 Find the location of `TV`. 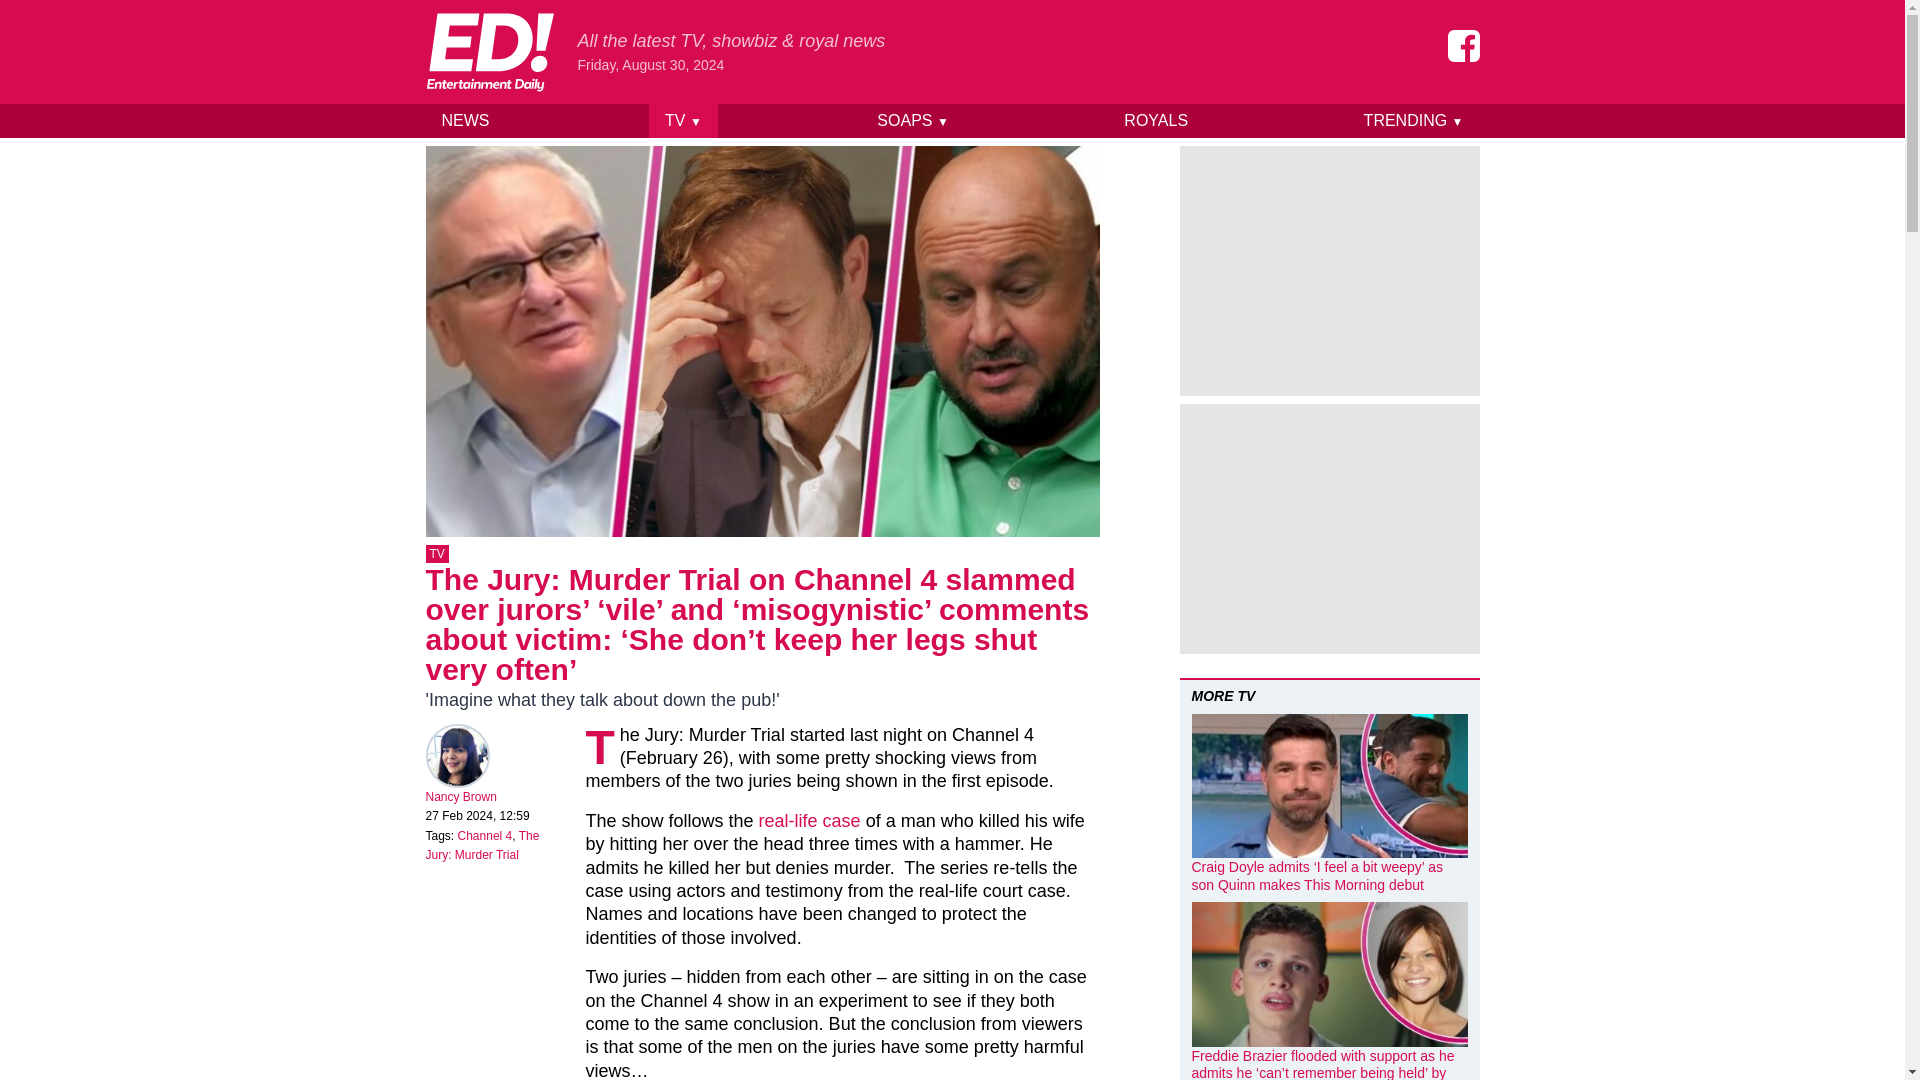

TV is located at coordinates (438, 554).